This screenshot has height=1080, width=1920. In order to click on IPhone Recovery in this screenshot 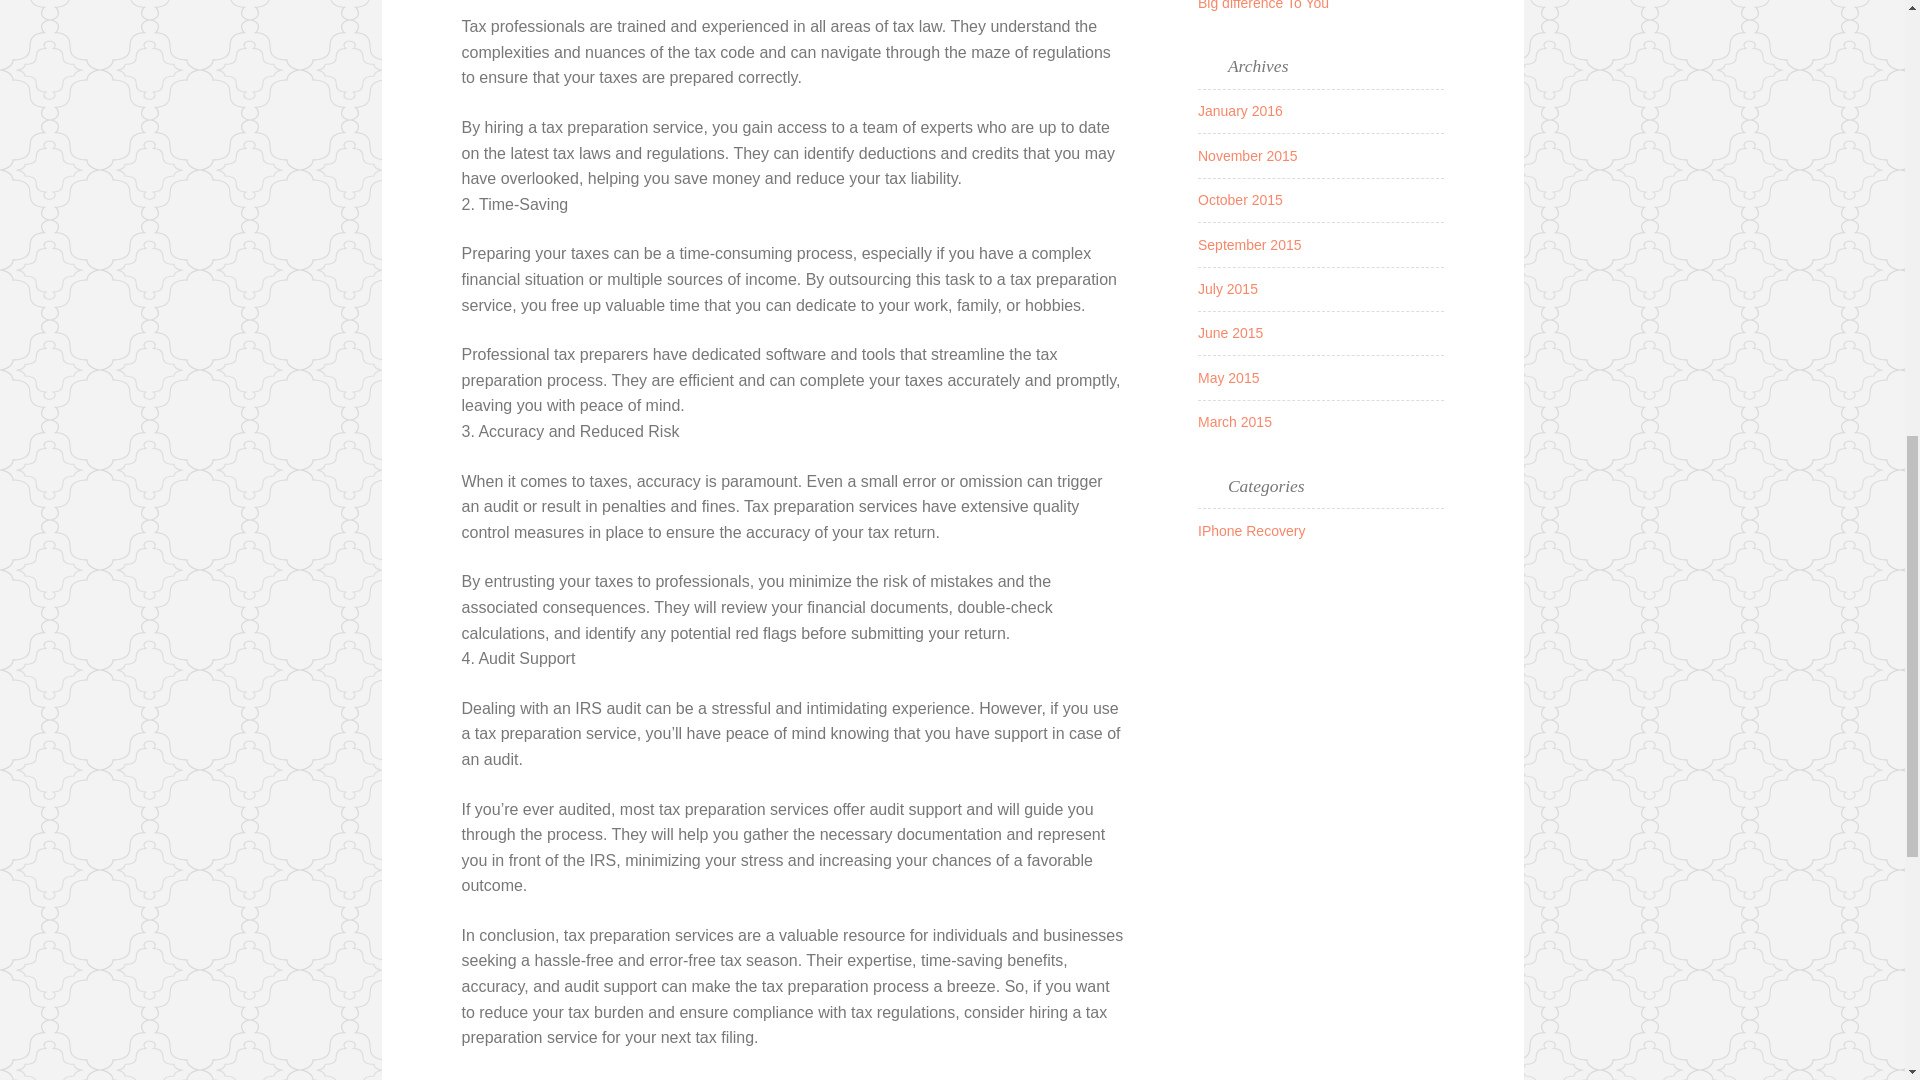, I will do `click(1252, 530)`.